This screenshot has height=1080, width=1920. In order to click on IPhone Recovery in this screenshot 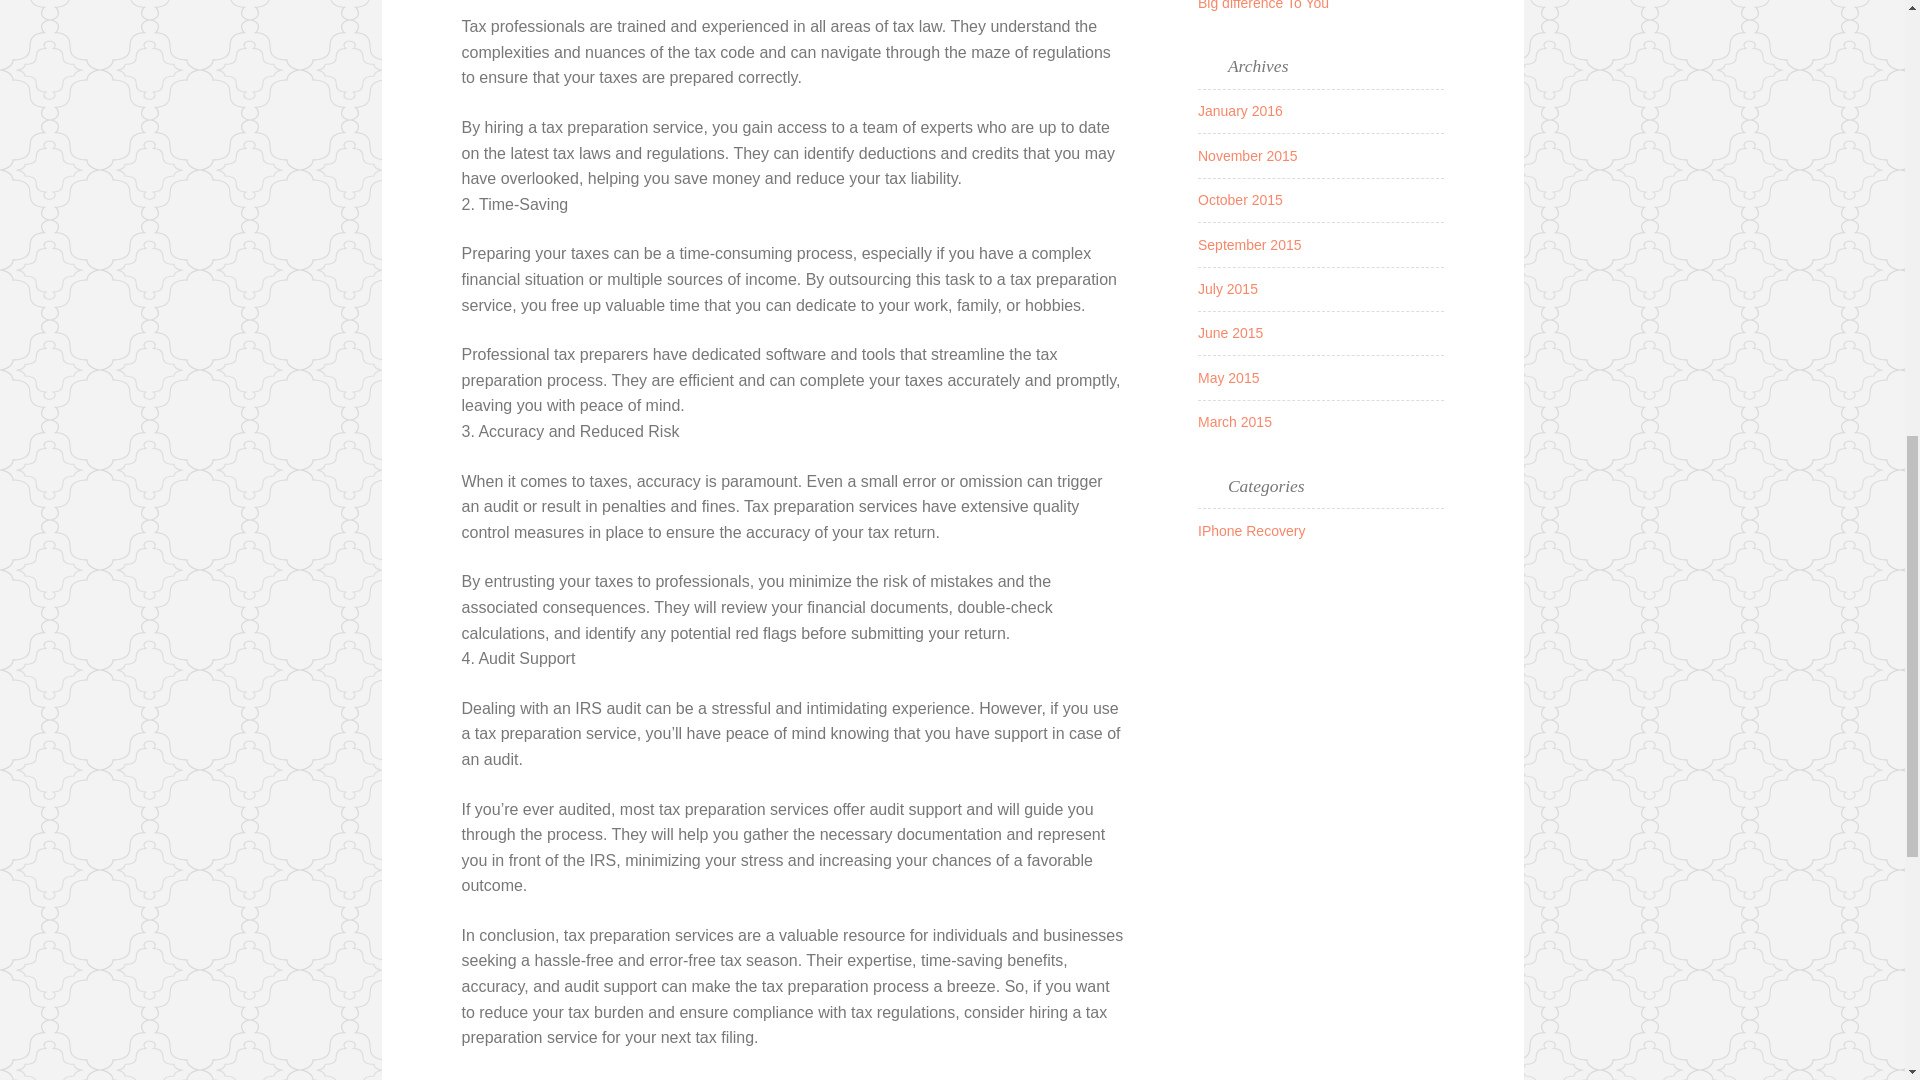, I will do `click(1252, 530)`.